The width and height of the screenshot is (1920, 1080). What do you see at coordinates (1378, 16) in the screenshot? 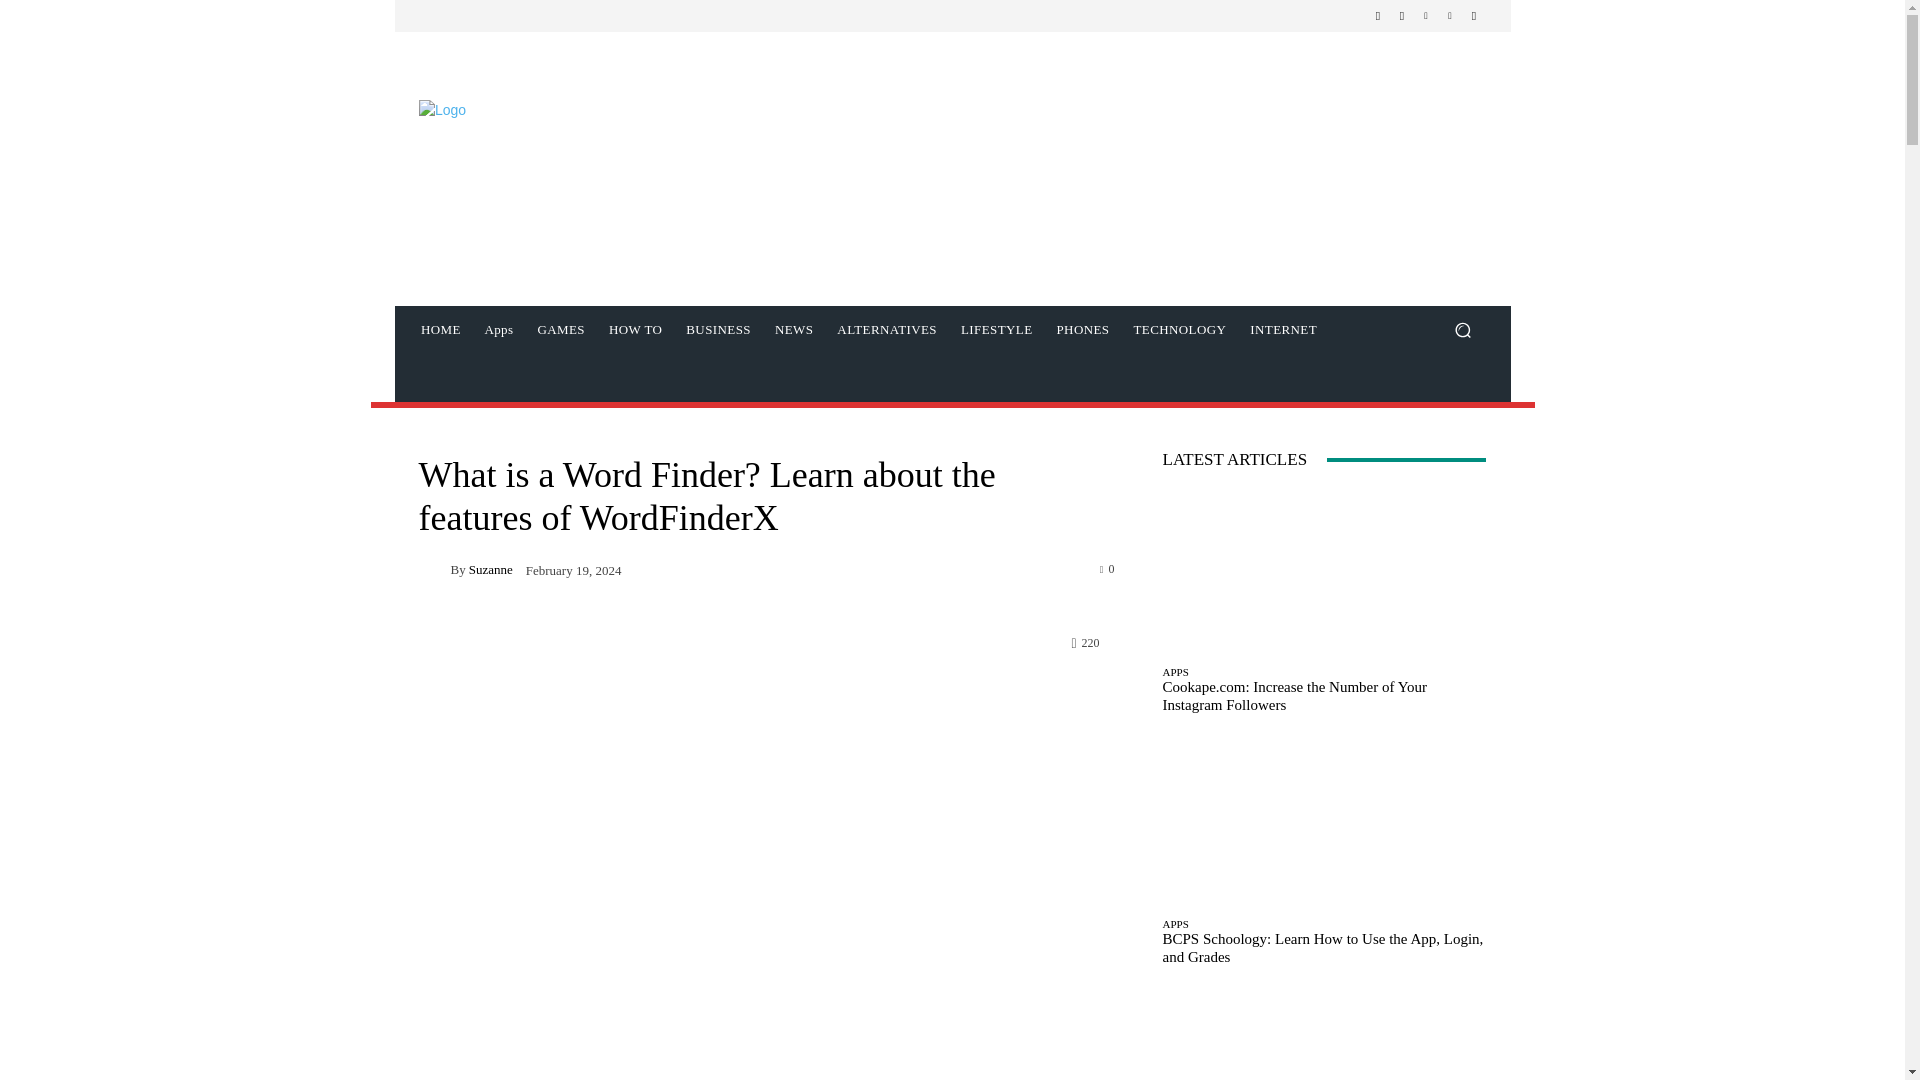
I see `Facebook` at bounding box center [1378, 16].